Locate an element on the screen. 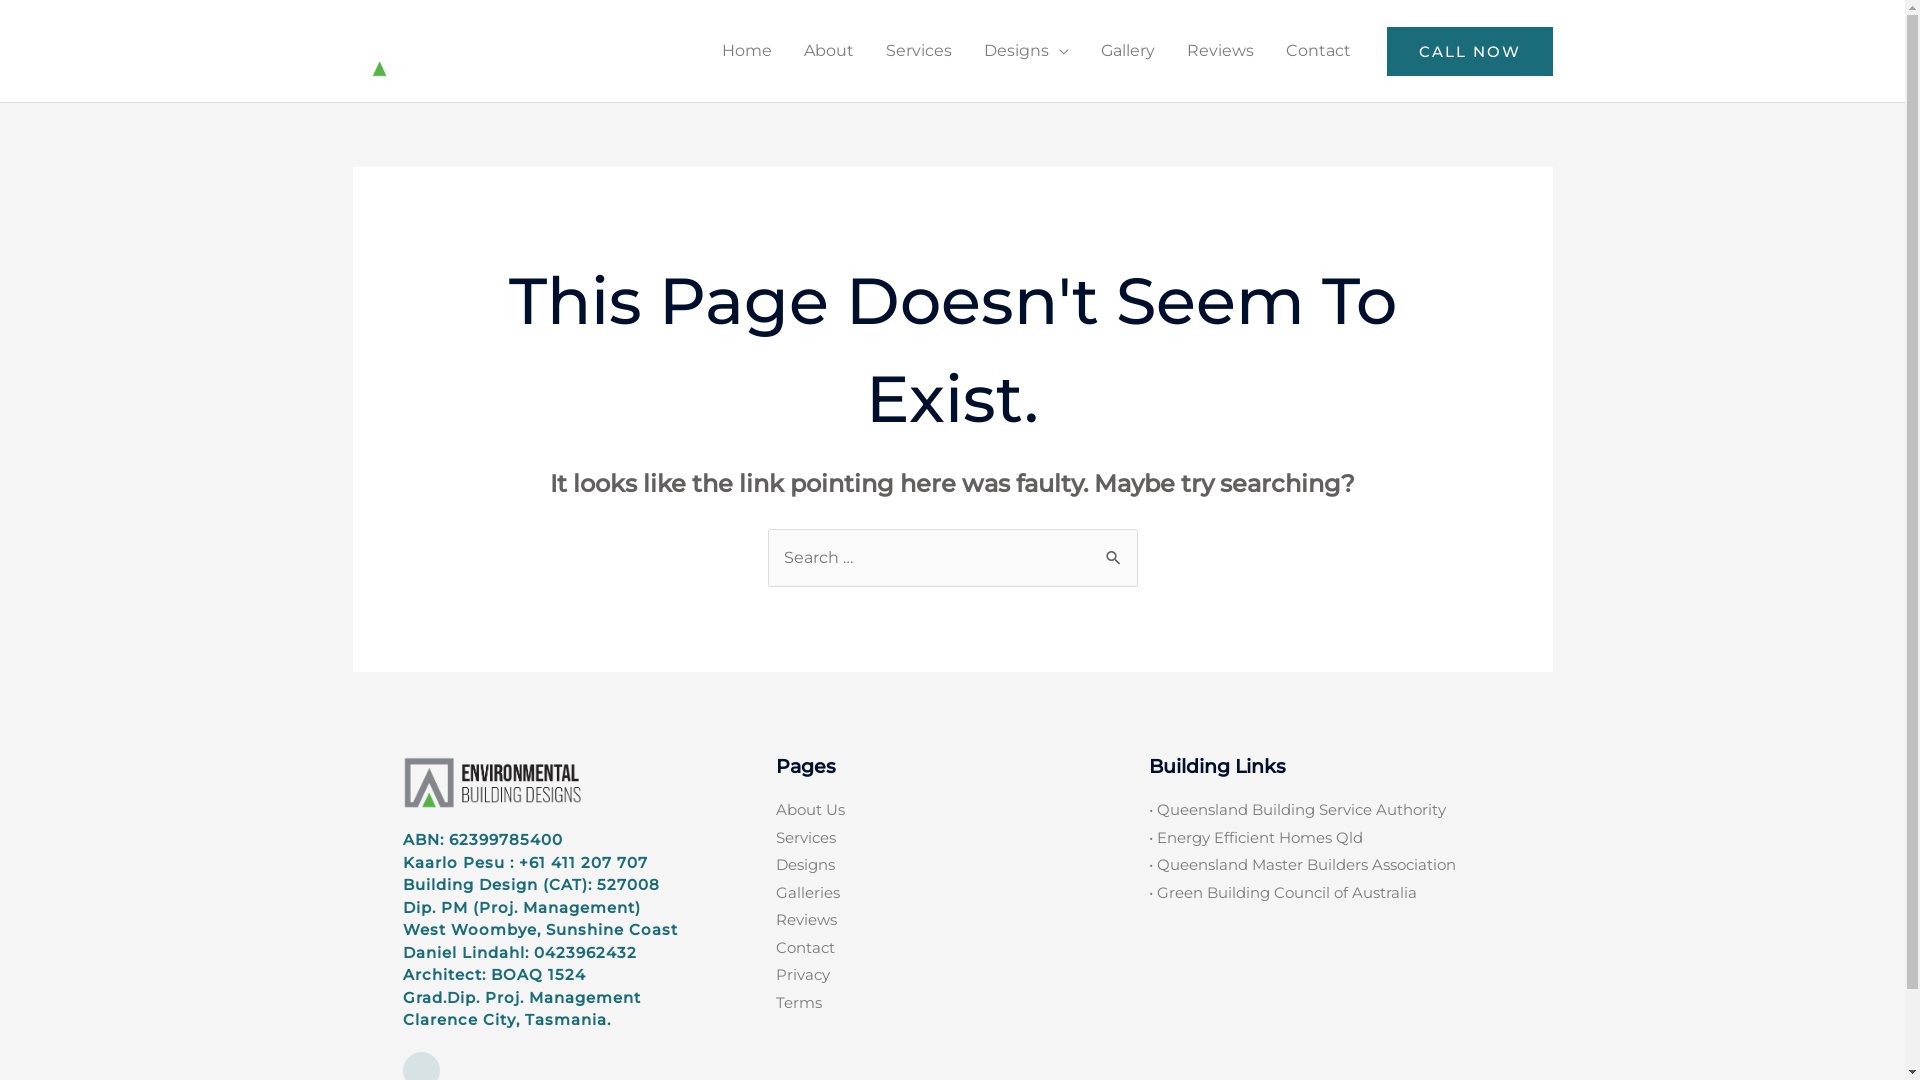 Image resolution: width=1920 pixels, height=1080 pixels. Privacy is located at coordinates (952, 976).